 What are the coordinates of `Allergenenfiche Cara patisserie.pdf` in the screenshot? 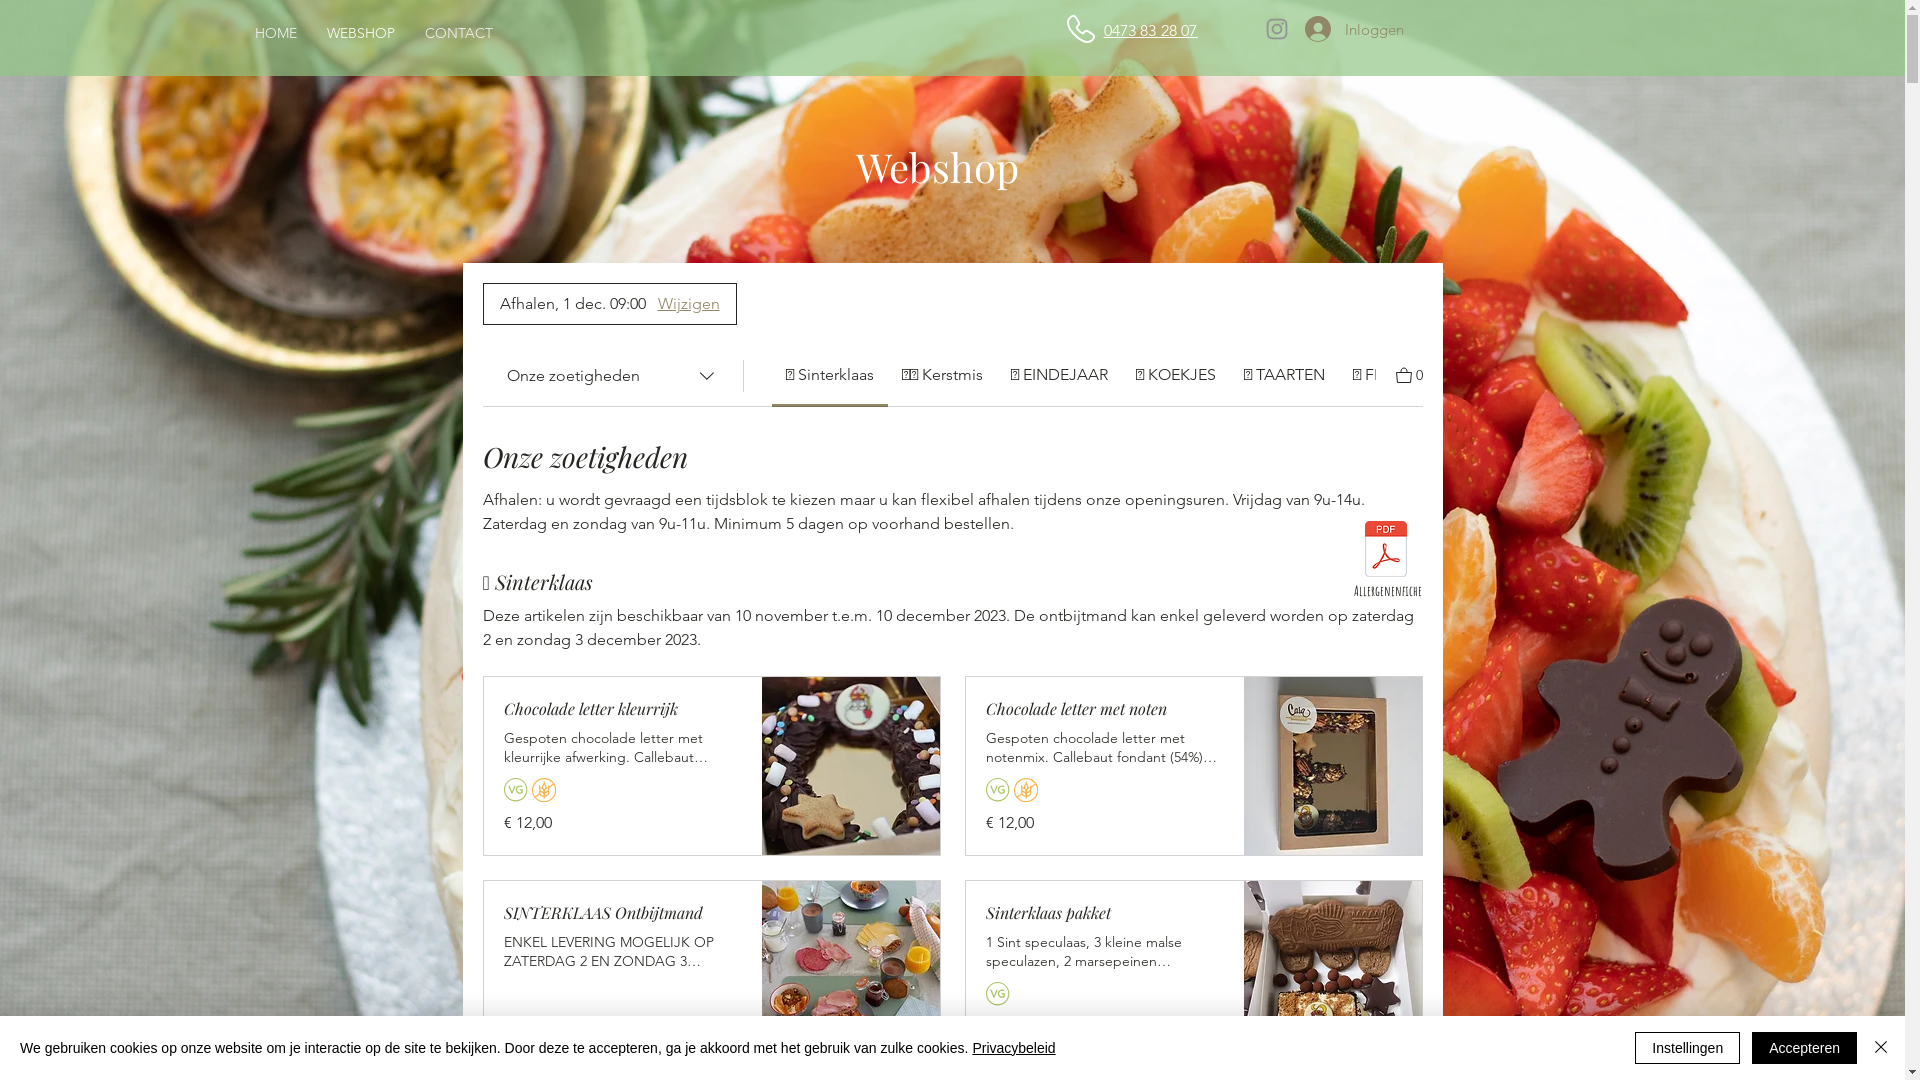 It's located at (1386, 551).